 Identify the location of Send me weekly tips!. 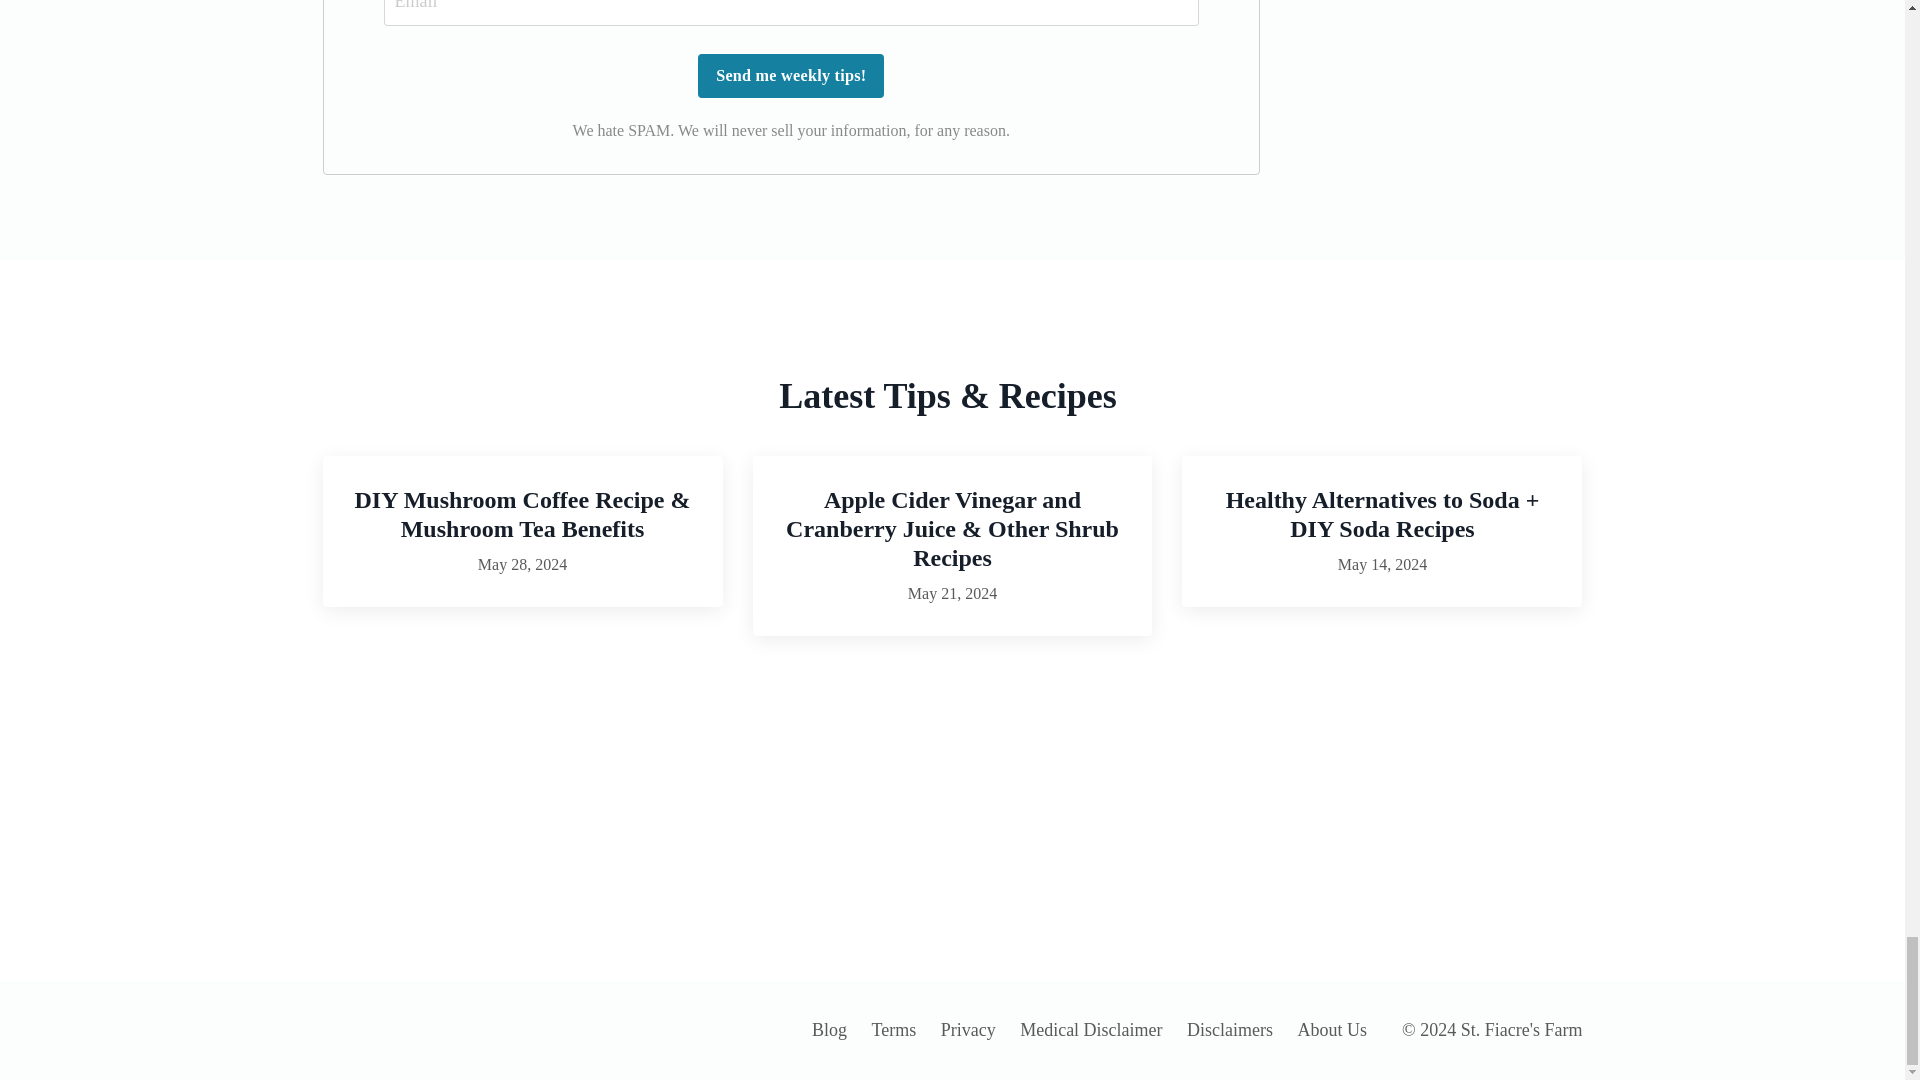
(790, 76).